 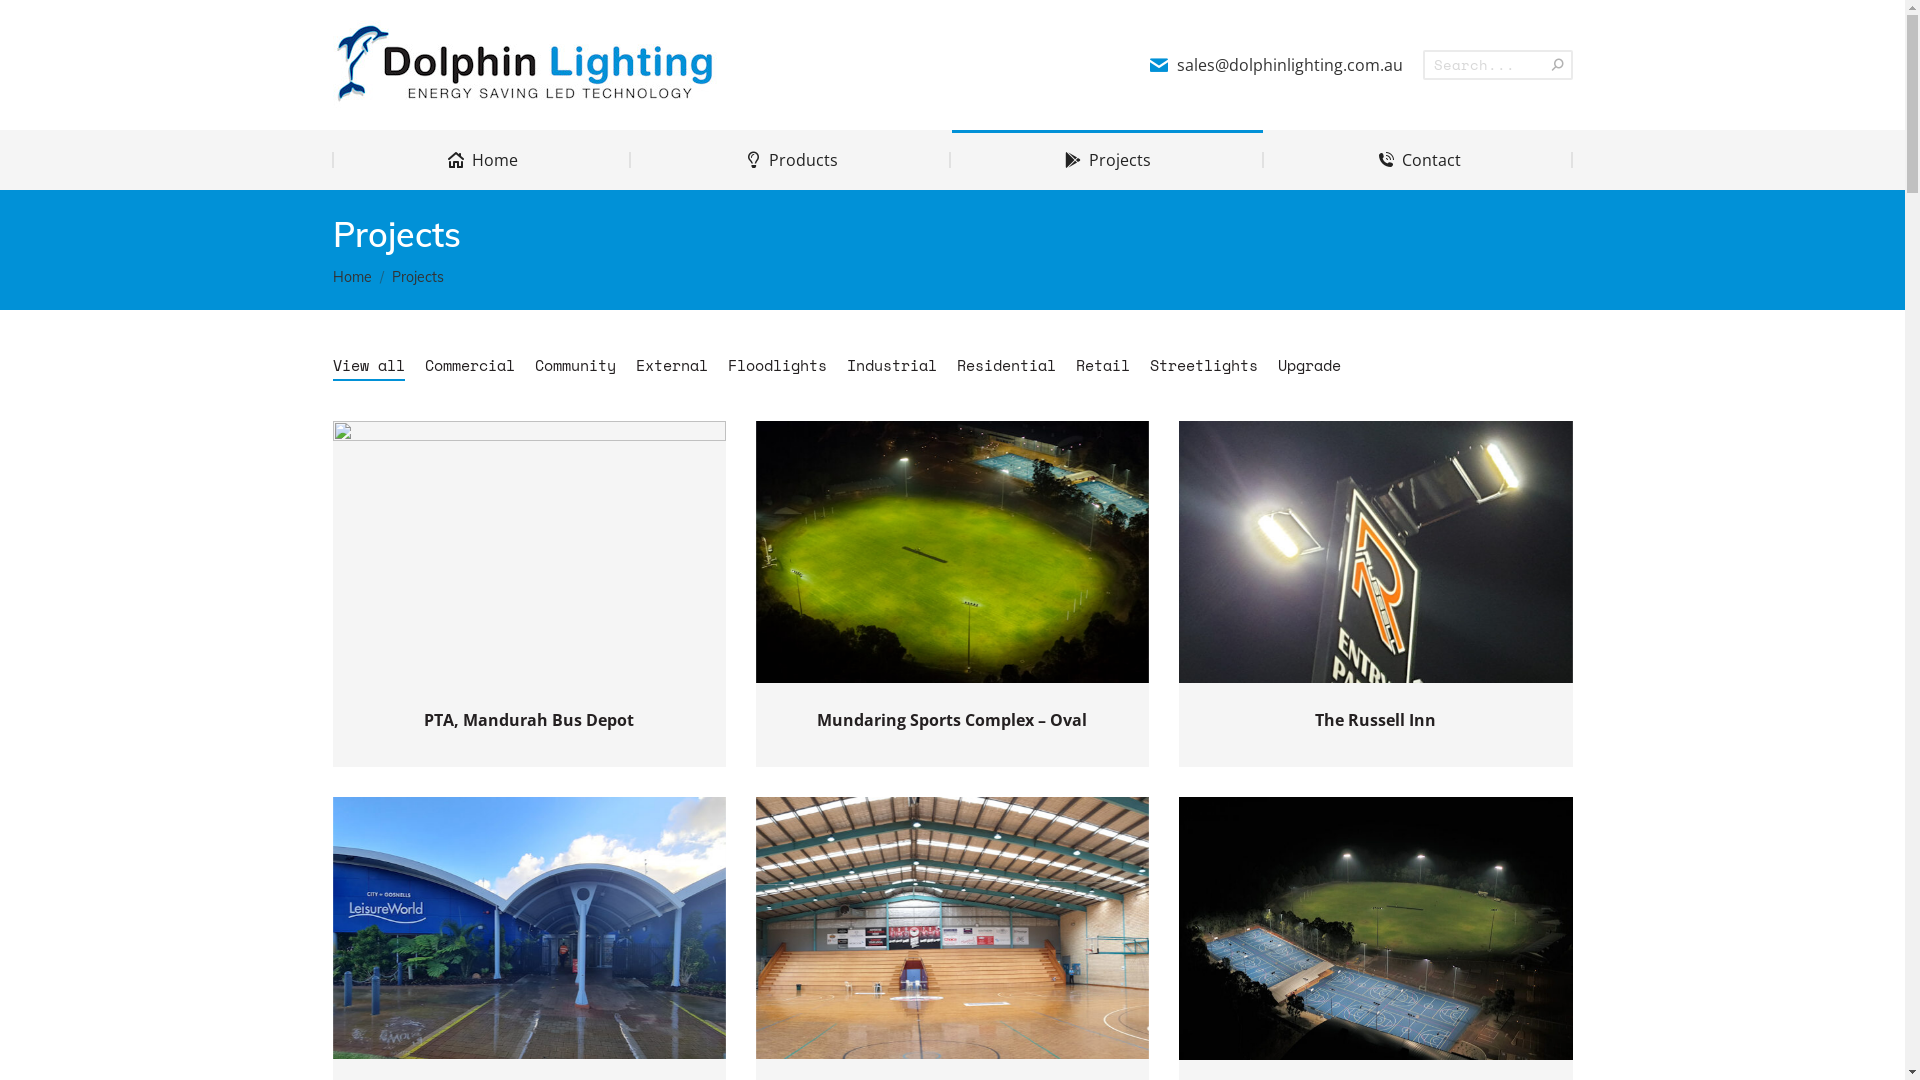 What do you see at coordinates (368, 366) in the screenshot?
I see `View all` at bounding box center [368, 366].